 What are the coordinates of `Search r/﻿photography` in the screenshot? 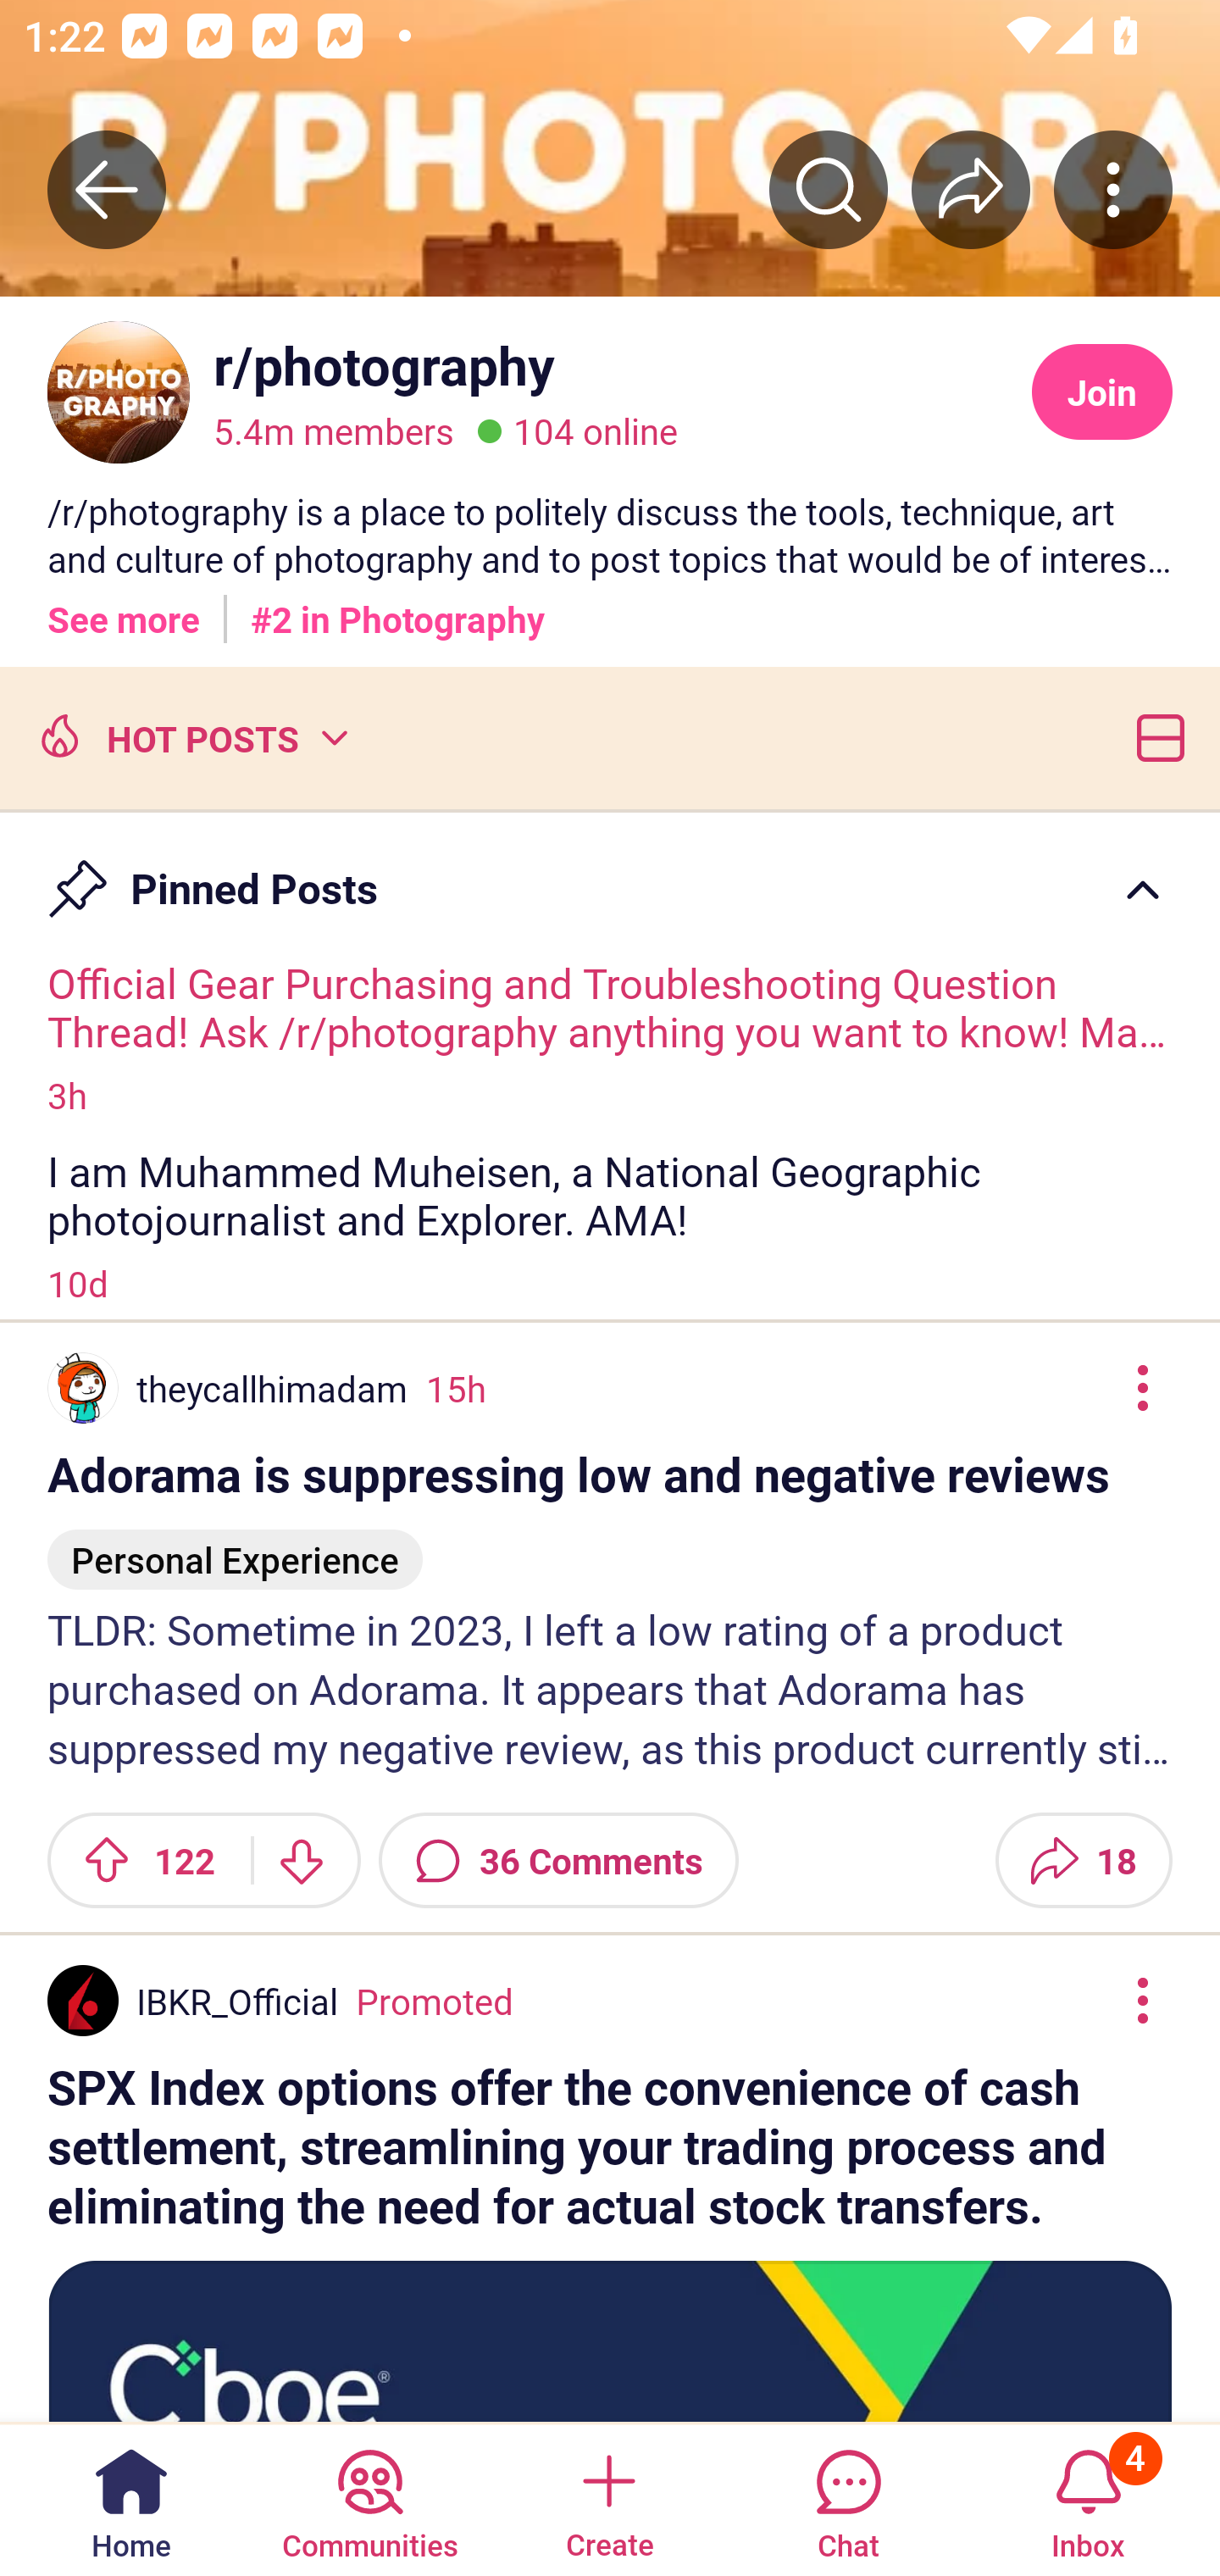 It's located at (829, 189).